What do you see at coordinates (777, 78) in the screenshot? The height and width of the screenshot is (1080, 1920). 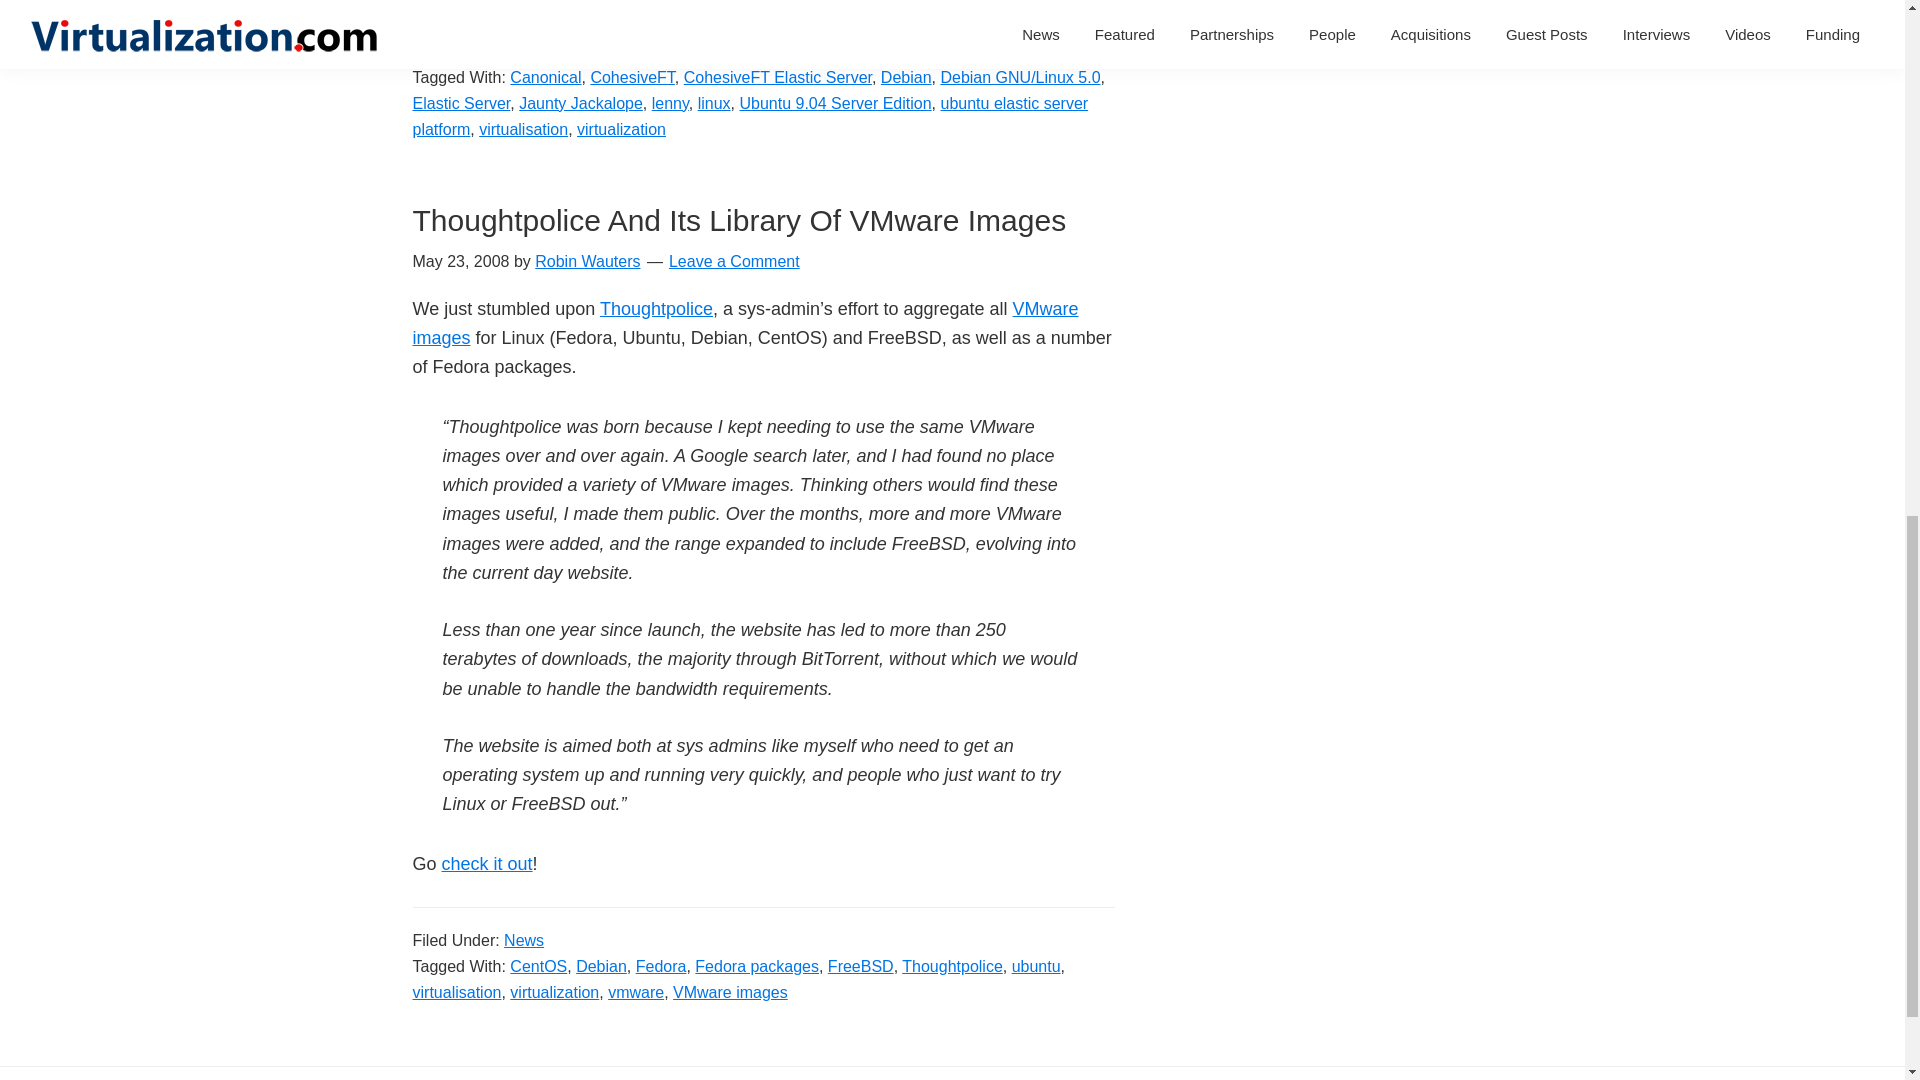 I see `CohesiveFT Elastic Server` at bounding box center [777, 78].